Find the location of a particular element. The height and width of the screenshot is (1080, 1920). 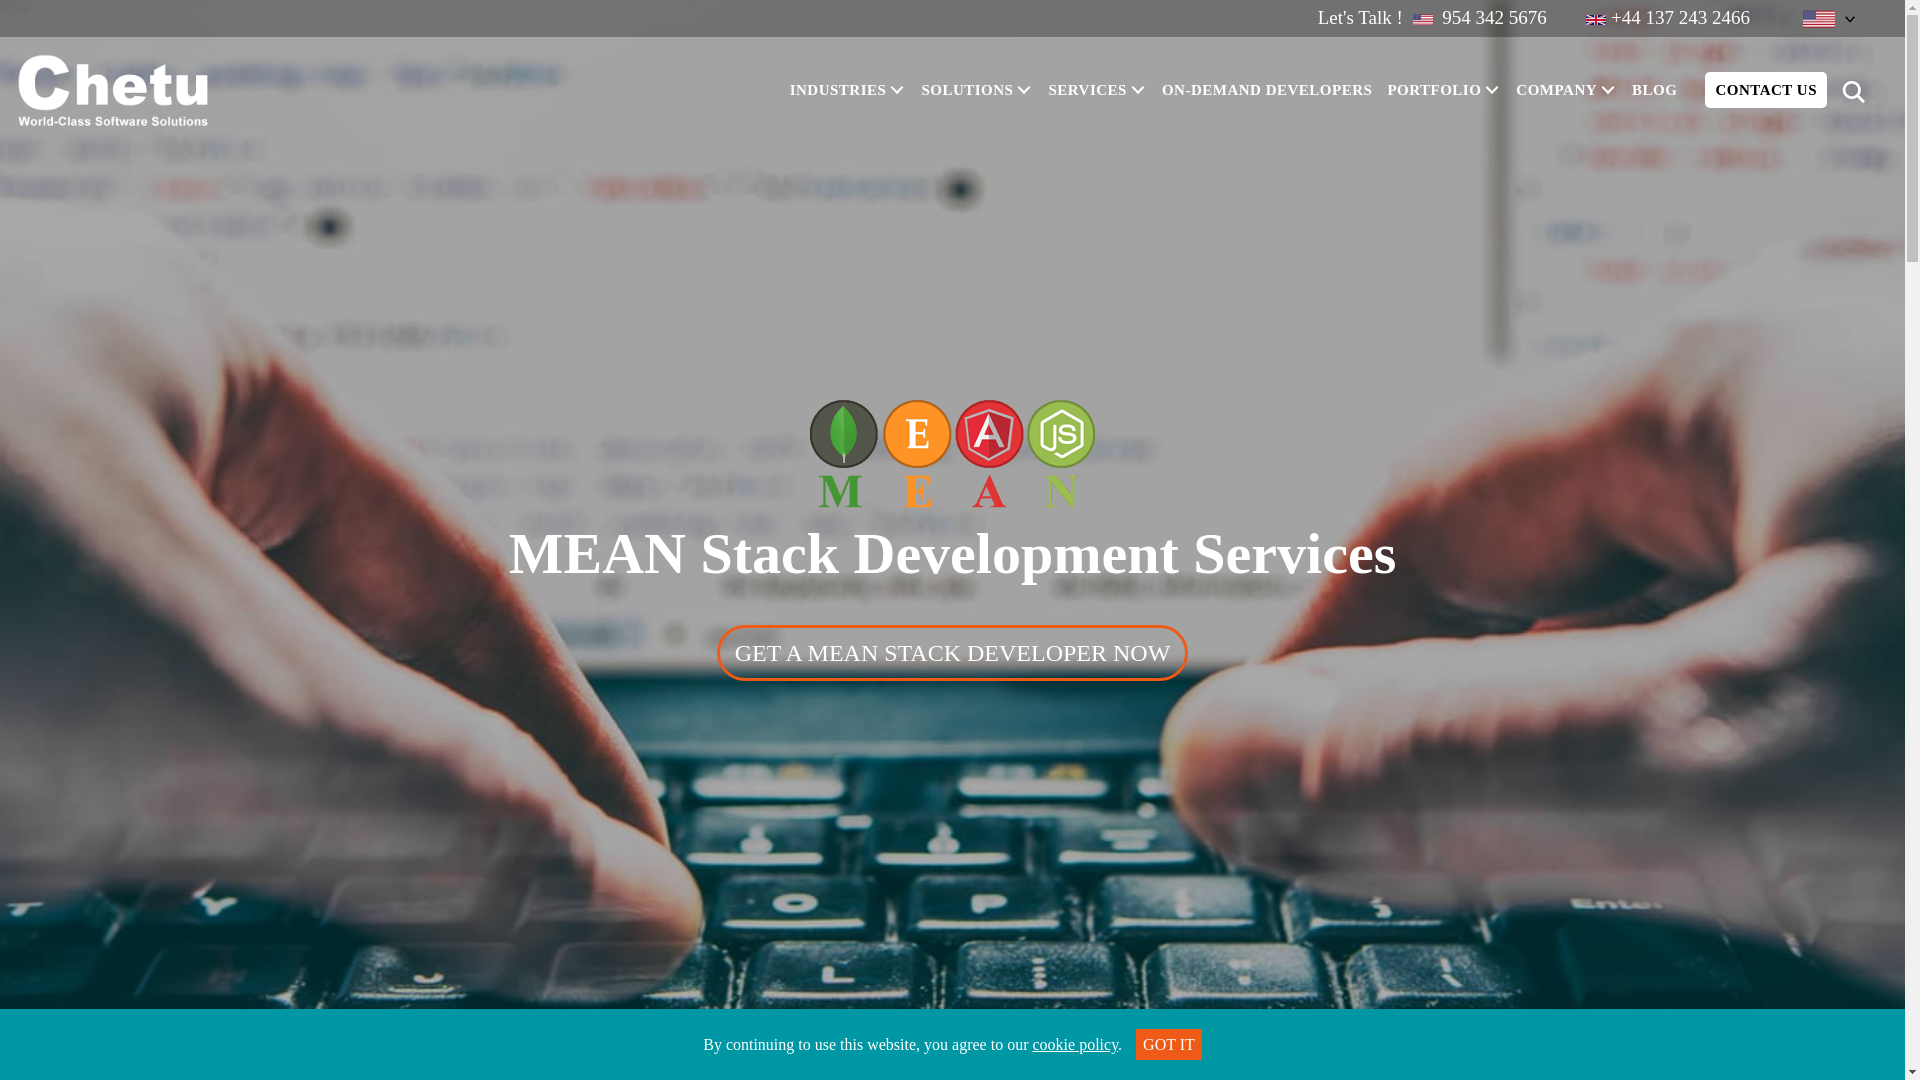

SOLUTIONS is located at coordinates (980, 89).